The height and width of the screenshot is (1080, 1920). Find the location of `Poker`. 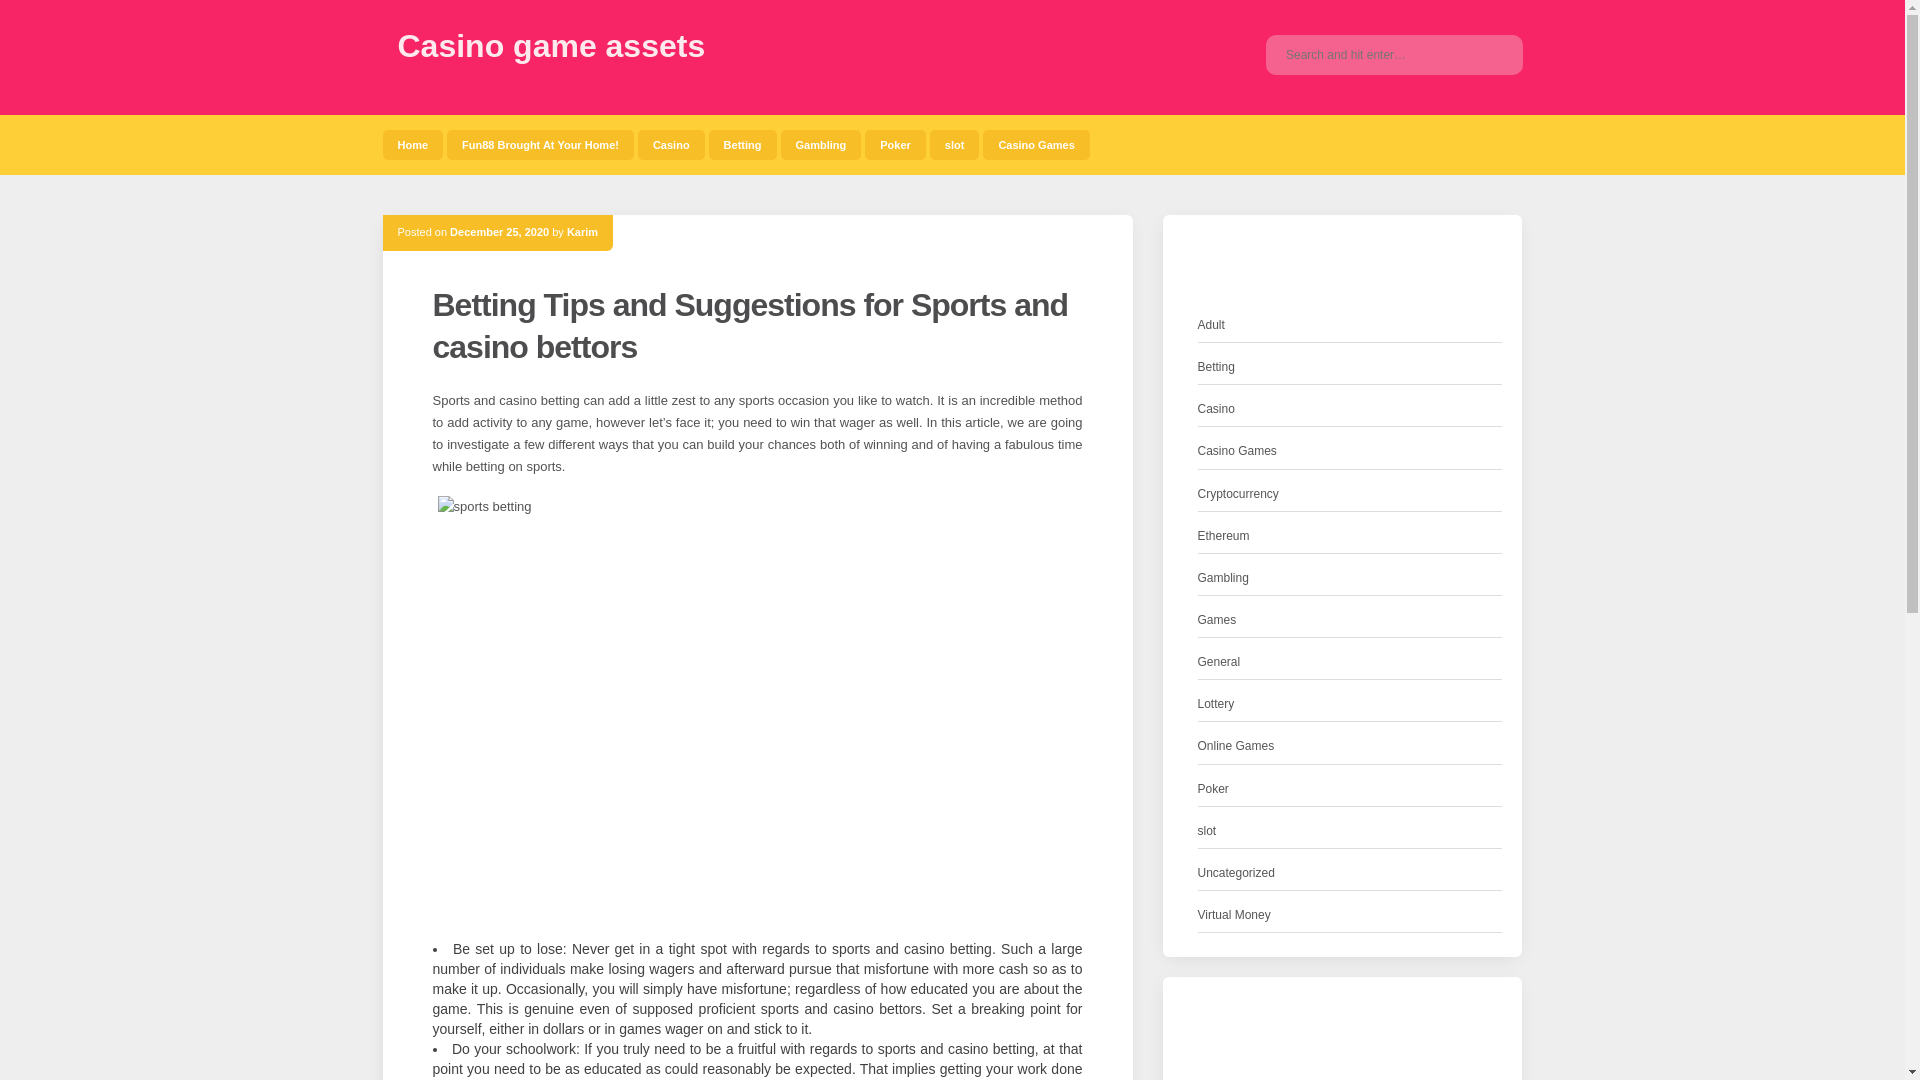

Poker is located at coordinates (895, 144).